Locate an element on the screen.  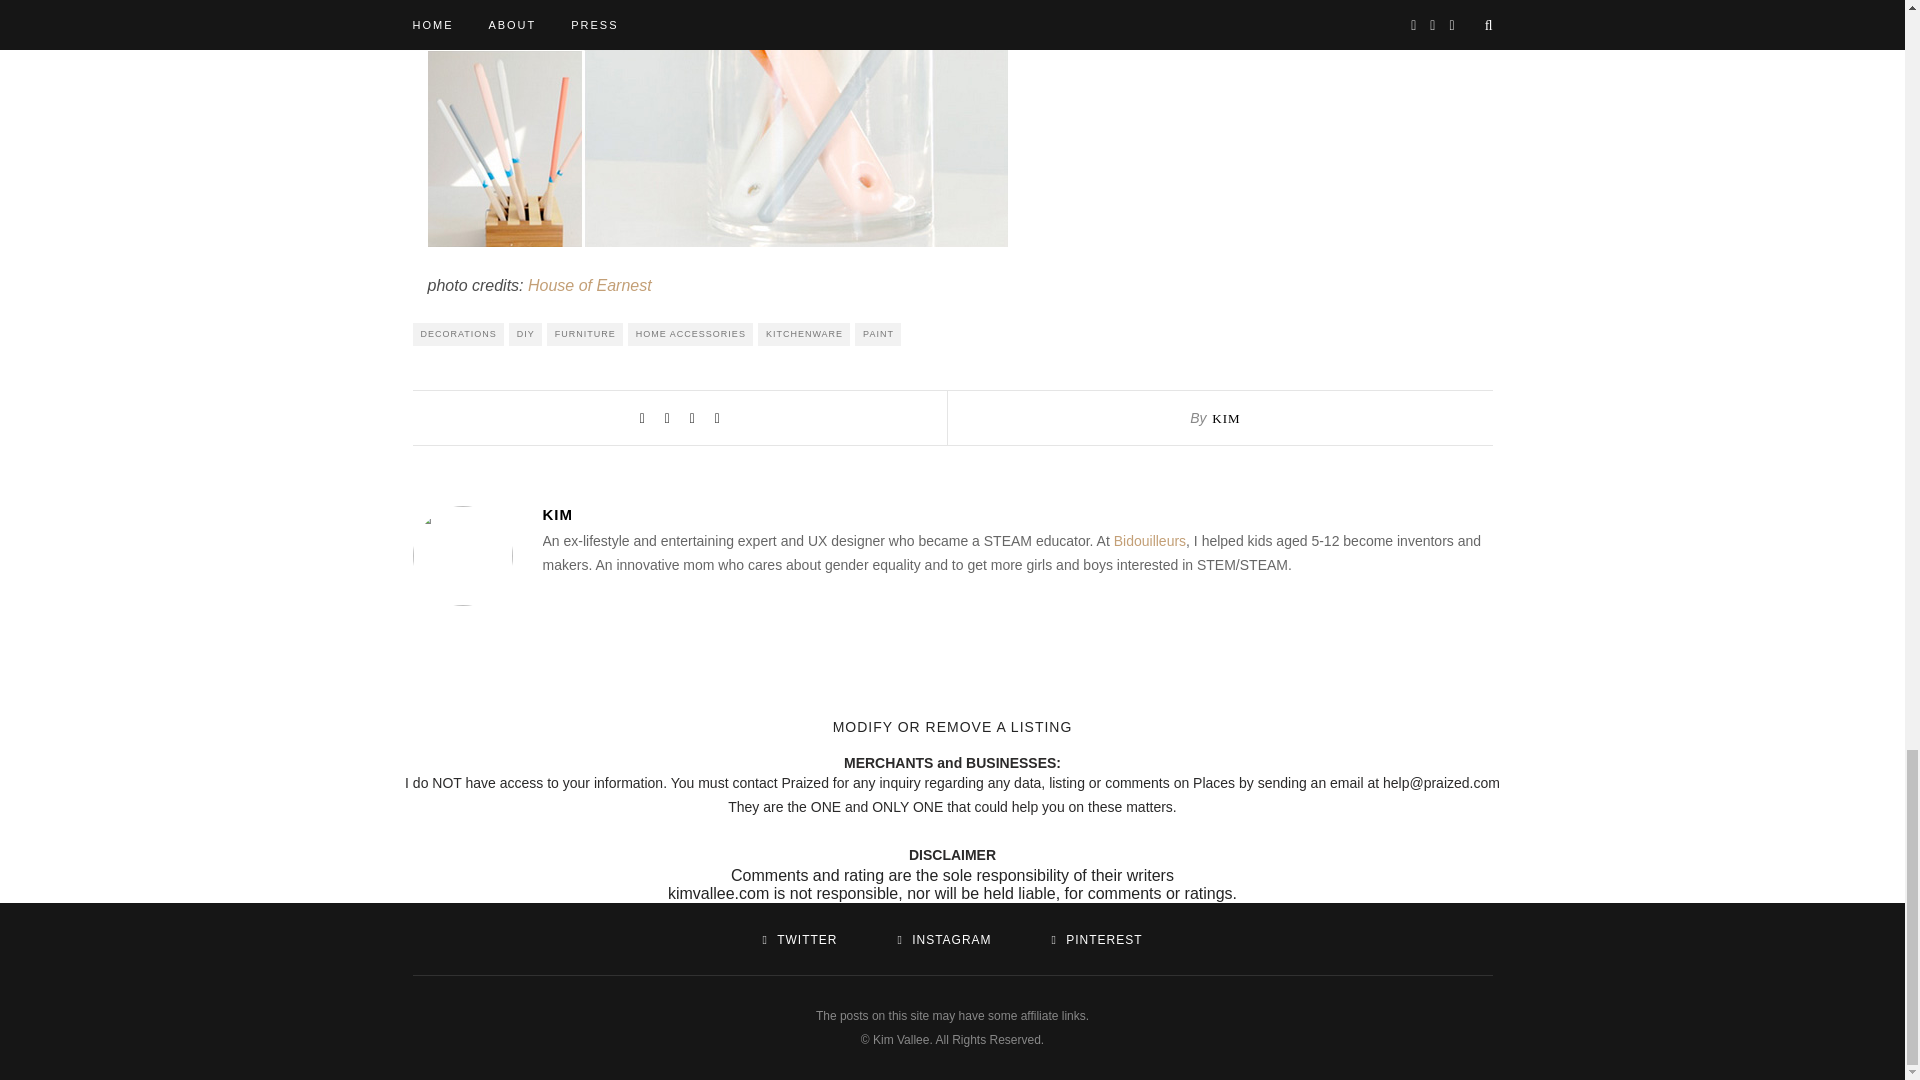
House of Earnest is located at coordinates (590, 284).